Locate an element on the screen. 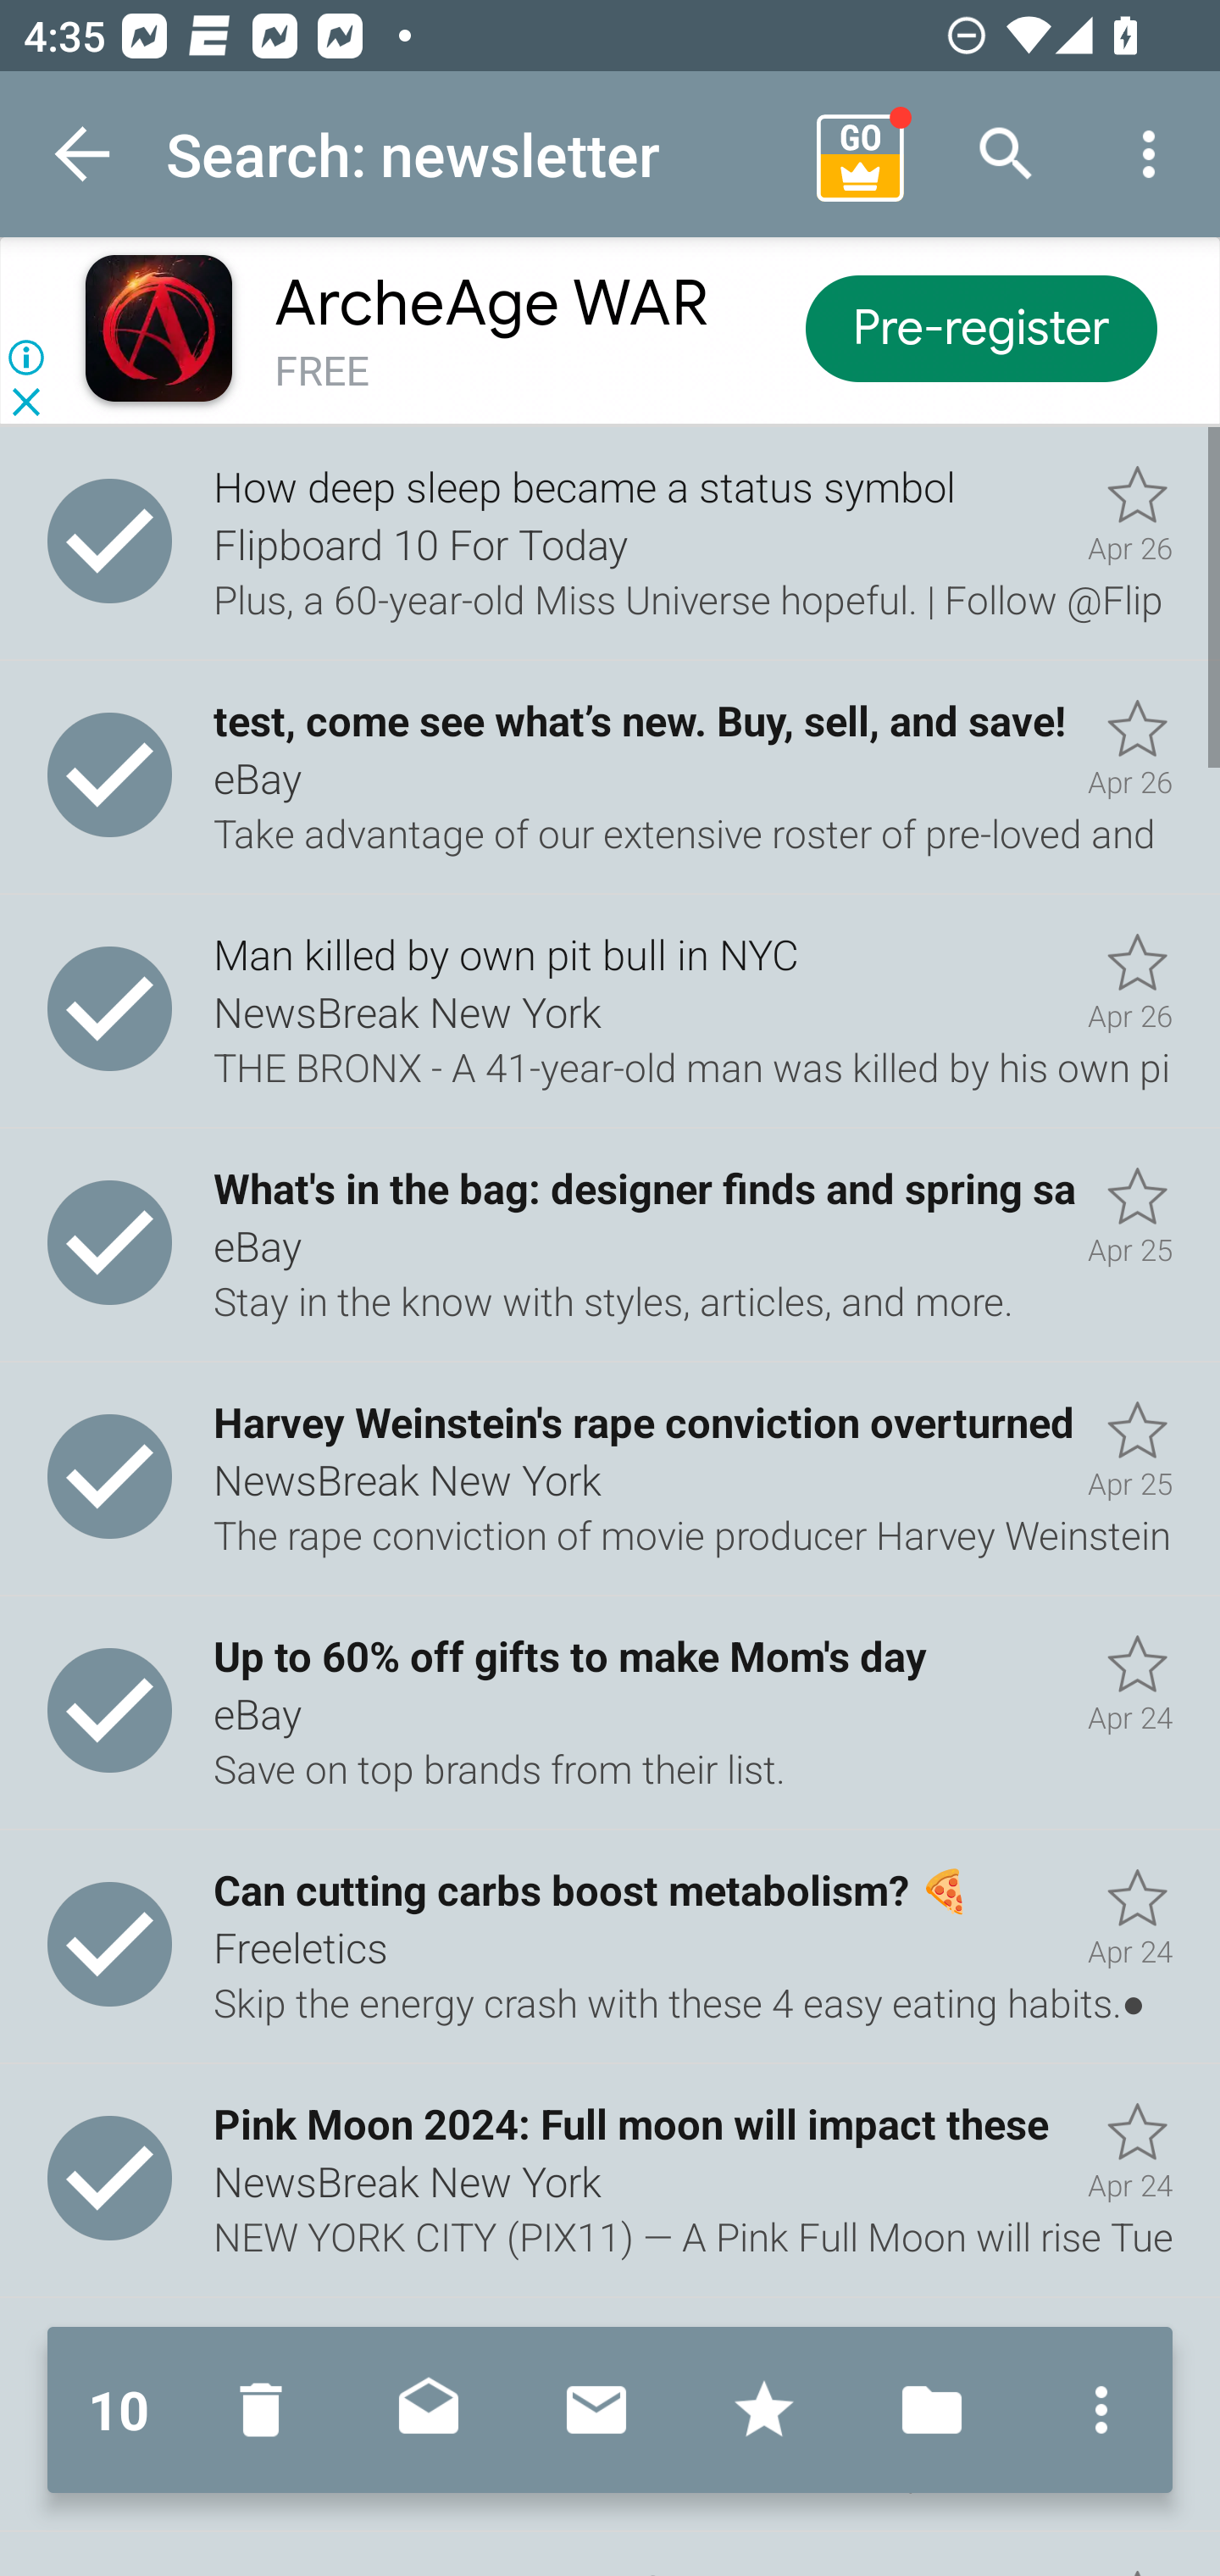  Mark read is located at coordinates (429, 2410).